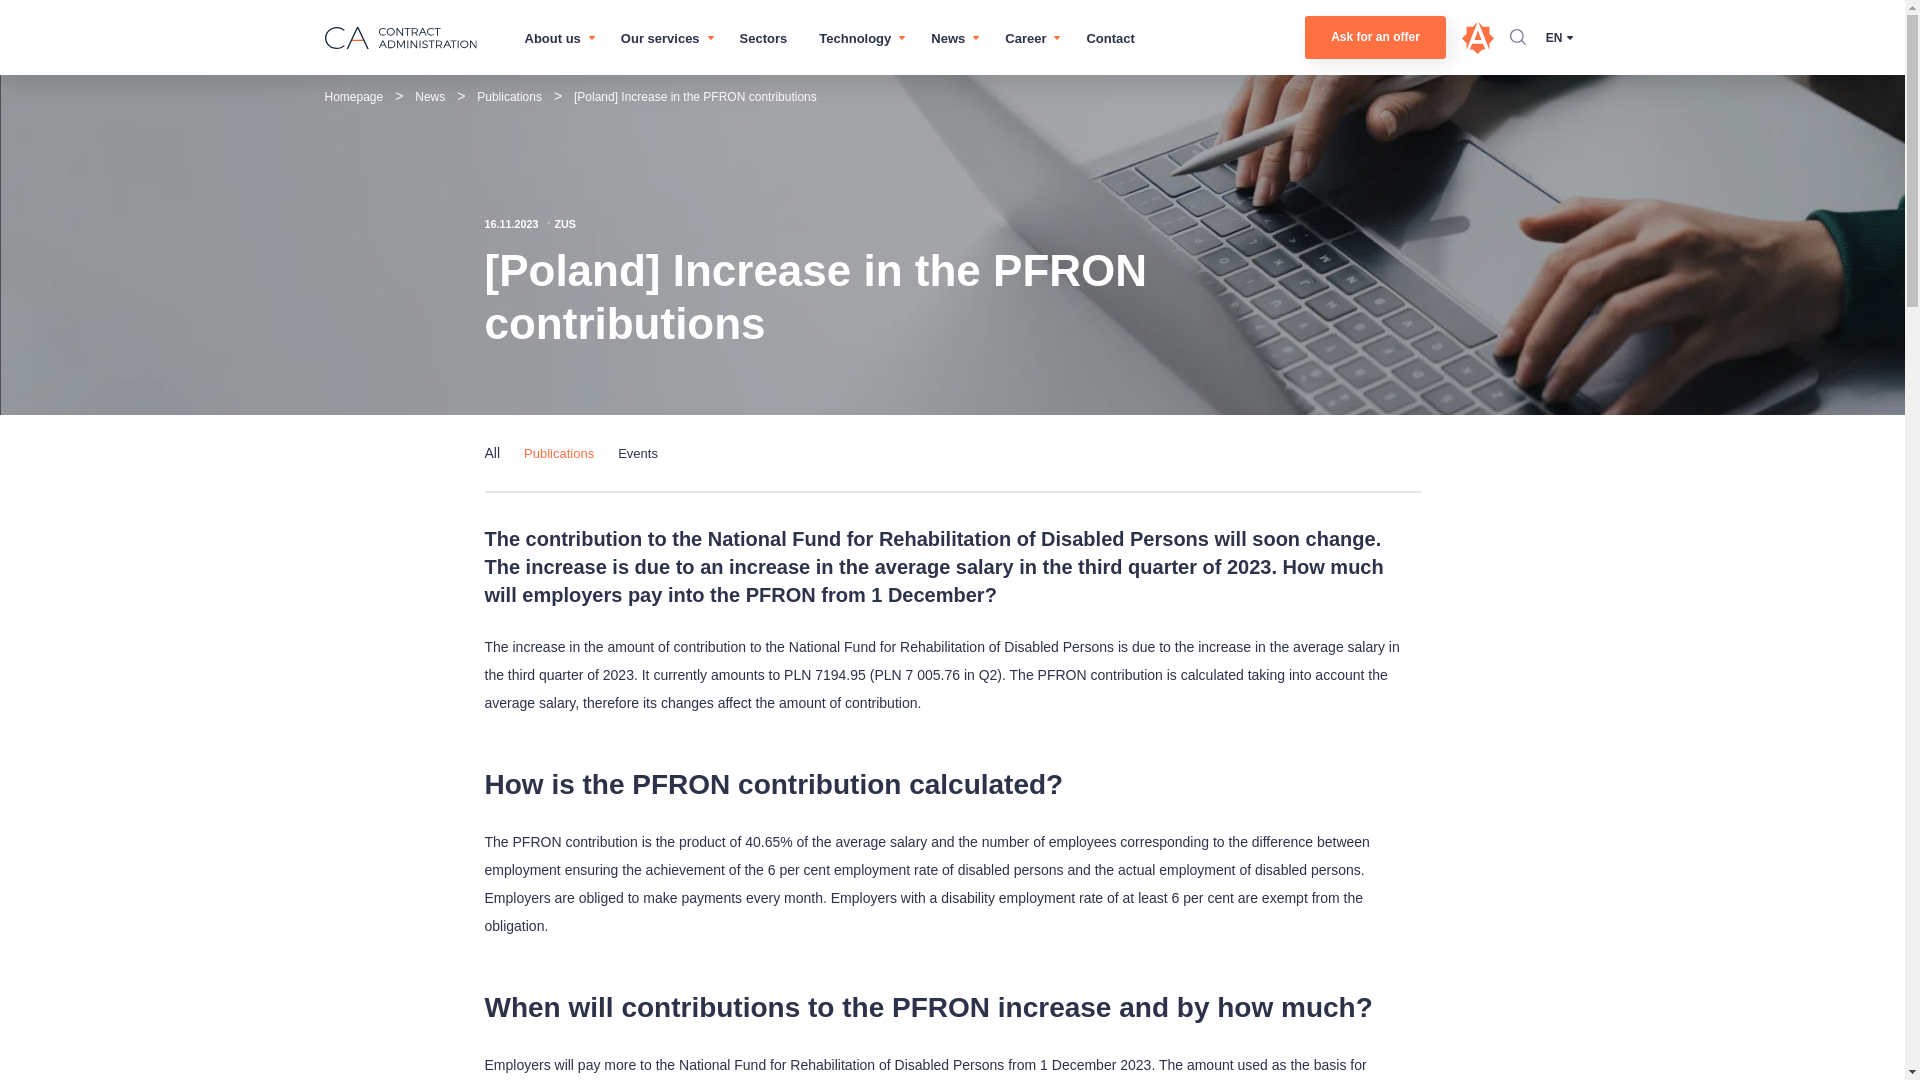 This screenshot has height=1080, width=1920. I want to click on Technology, so click(854, 38).